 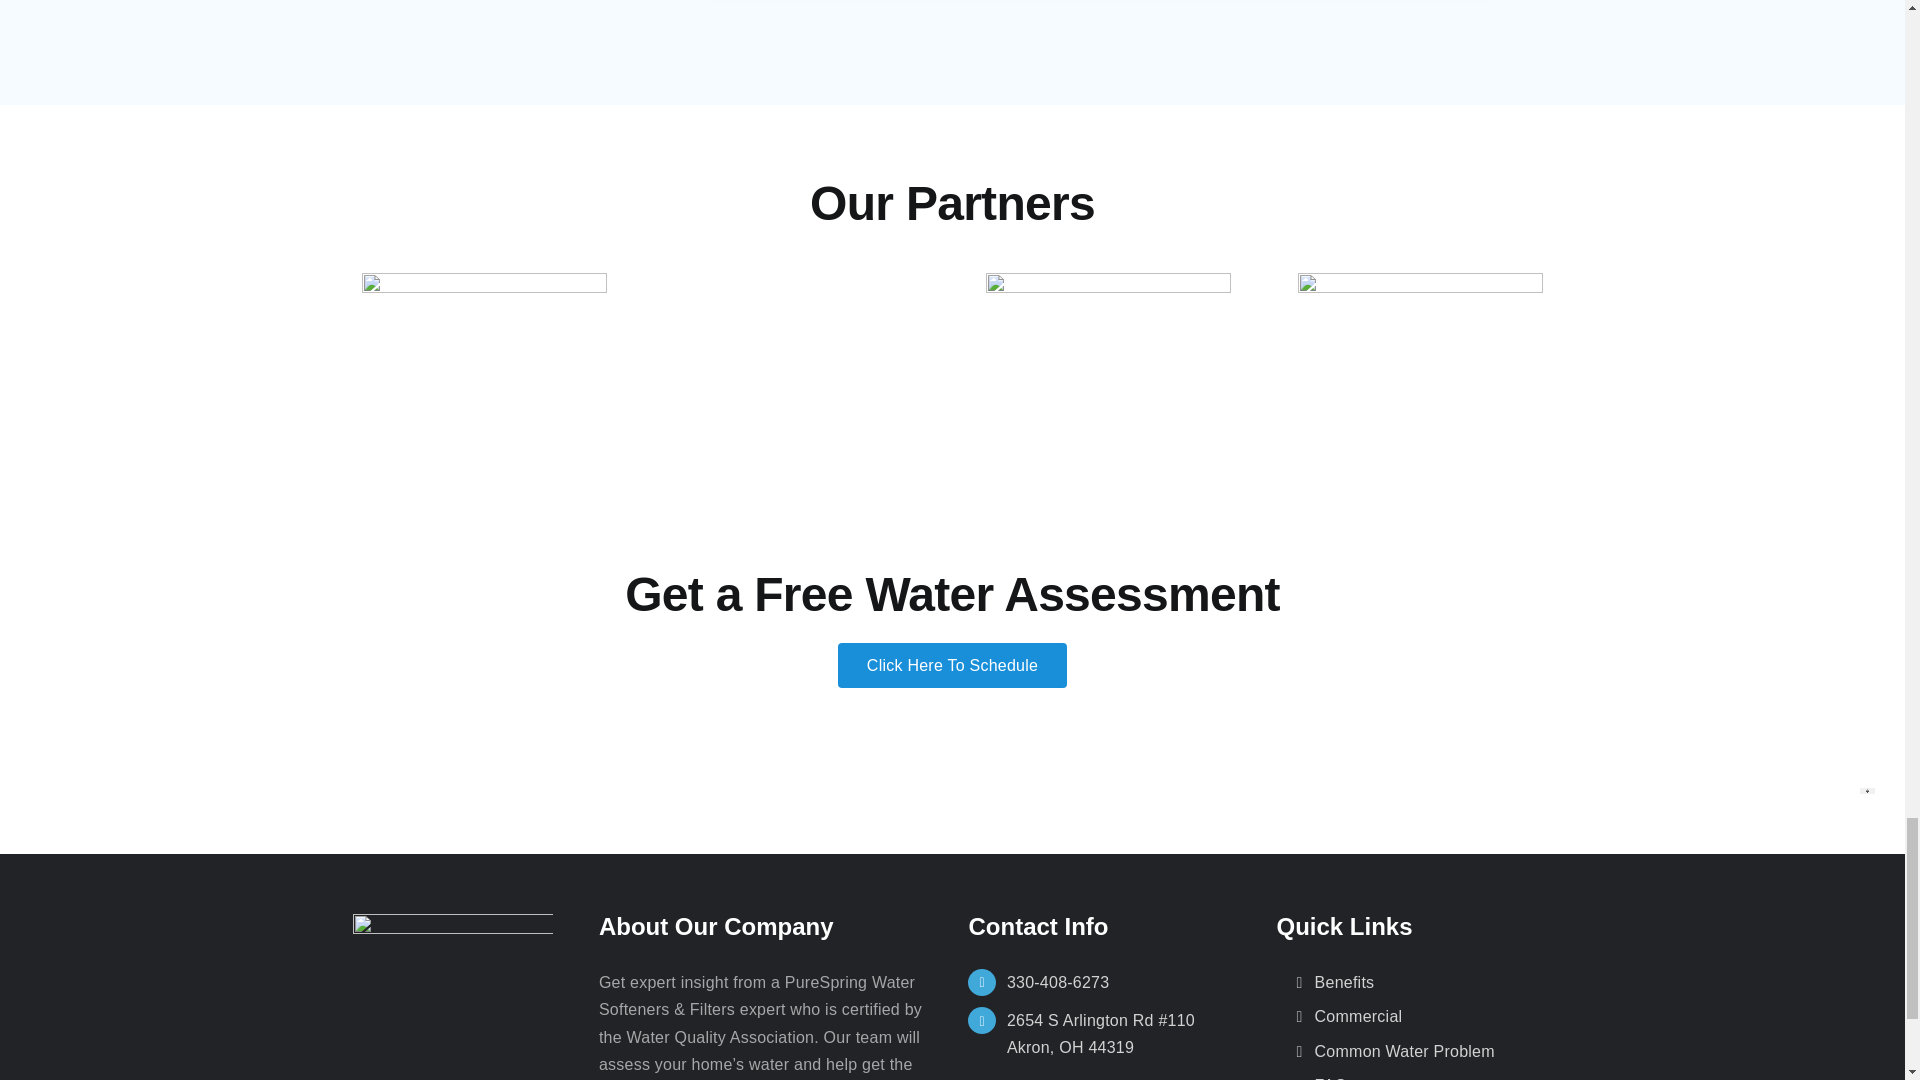 I want to click on 330-408-6273, so click(x=1125, y=982).